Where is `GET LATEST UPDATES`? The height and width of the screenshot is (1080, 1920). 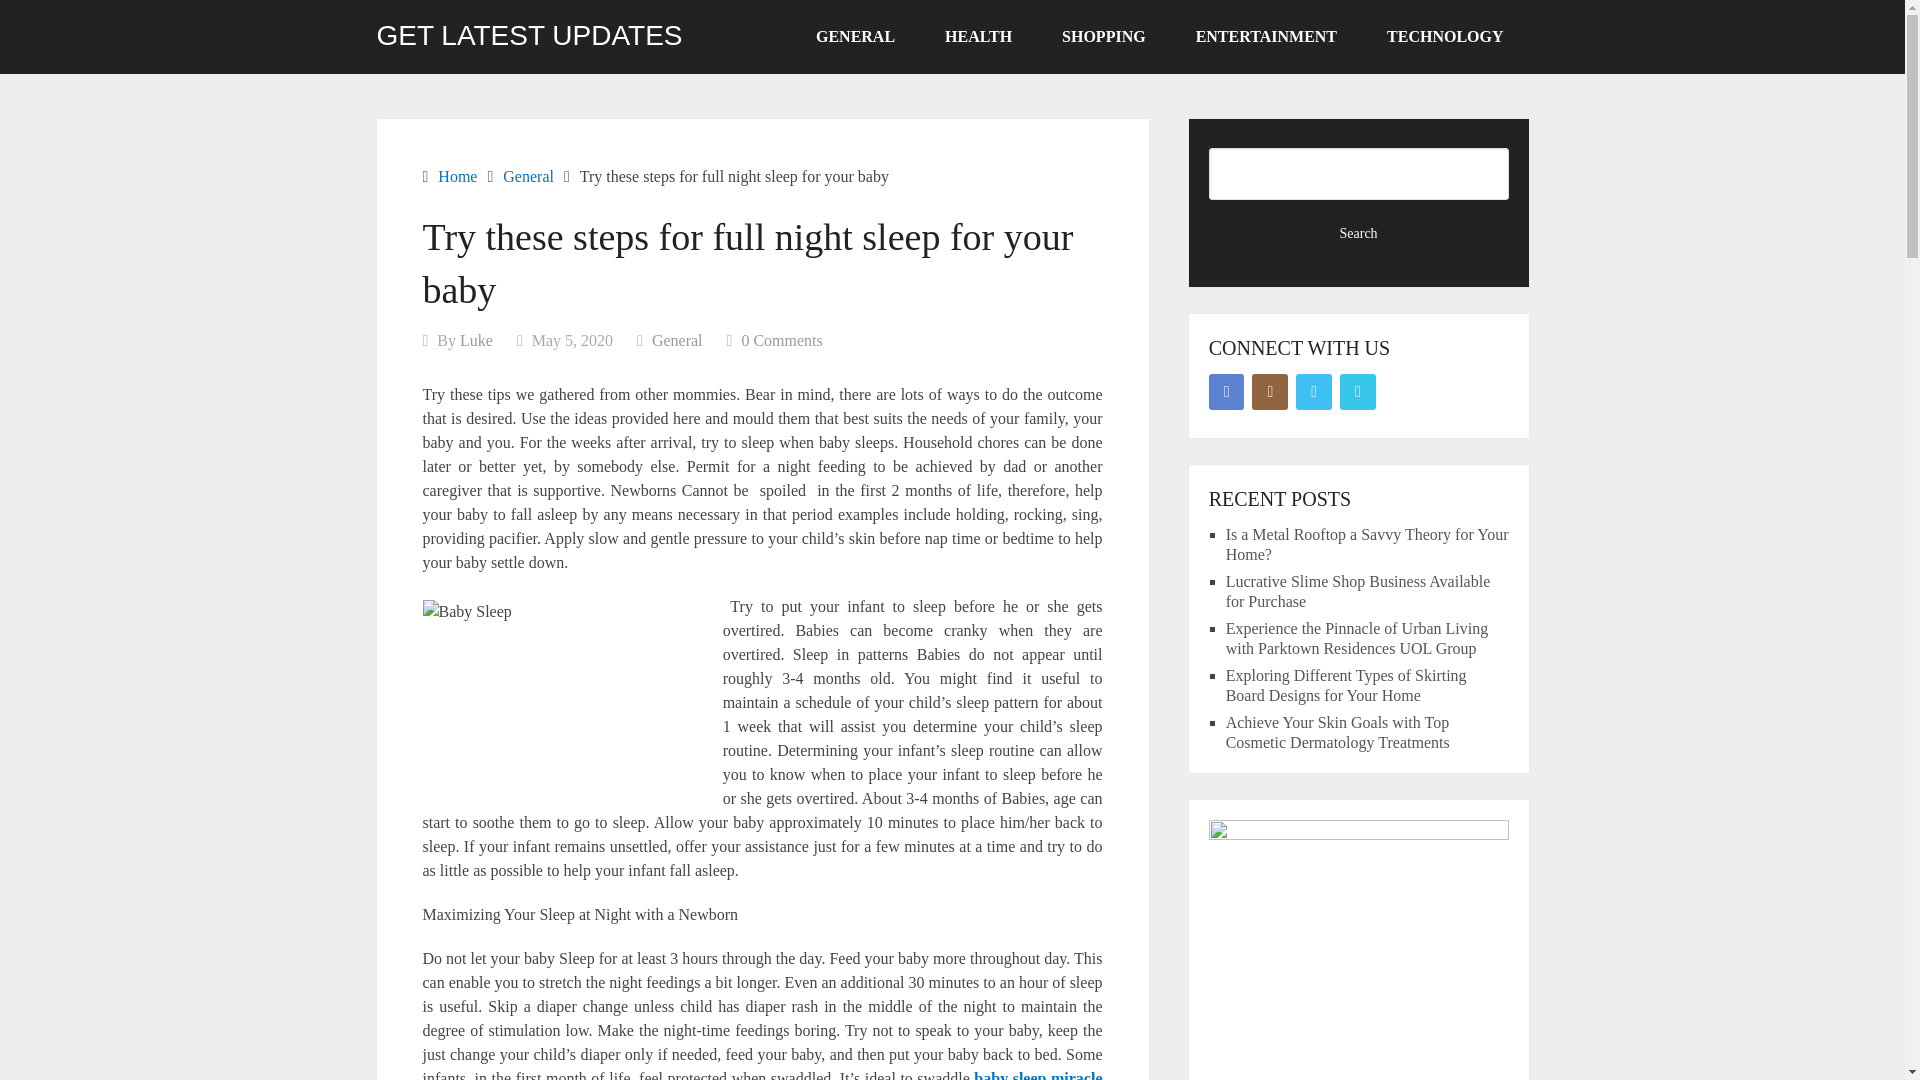 GET LATEST UPDATES is located at coordinates (528, 35).